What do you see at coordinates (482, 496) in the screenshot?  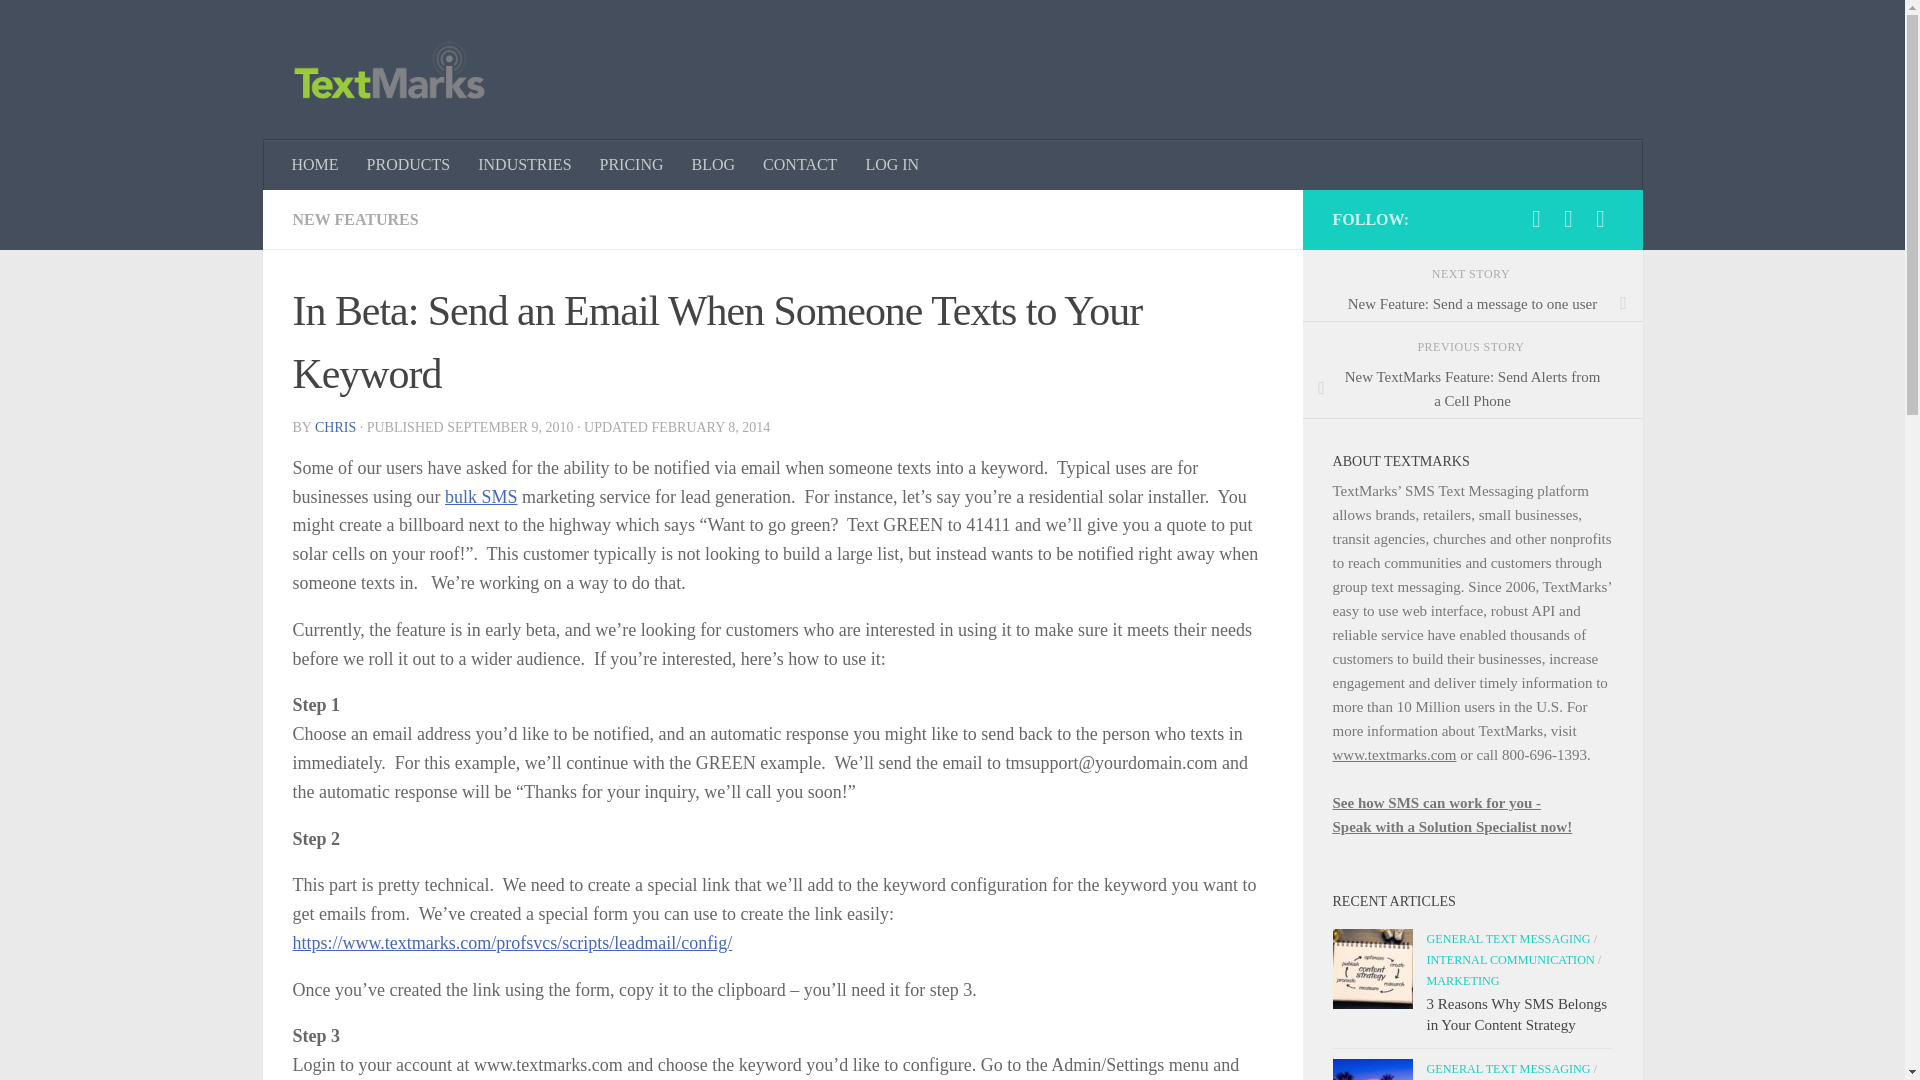 I see `bulk SMS` at bounding box center [482, 496].